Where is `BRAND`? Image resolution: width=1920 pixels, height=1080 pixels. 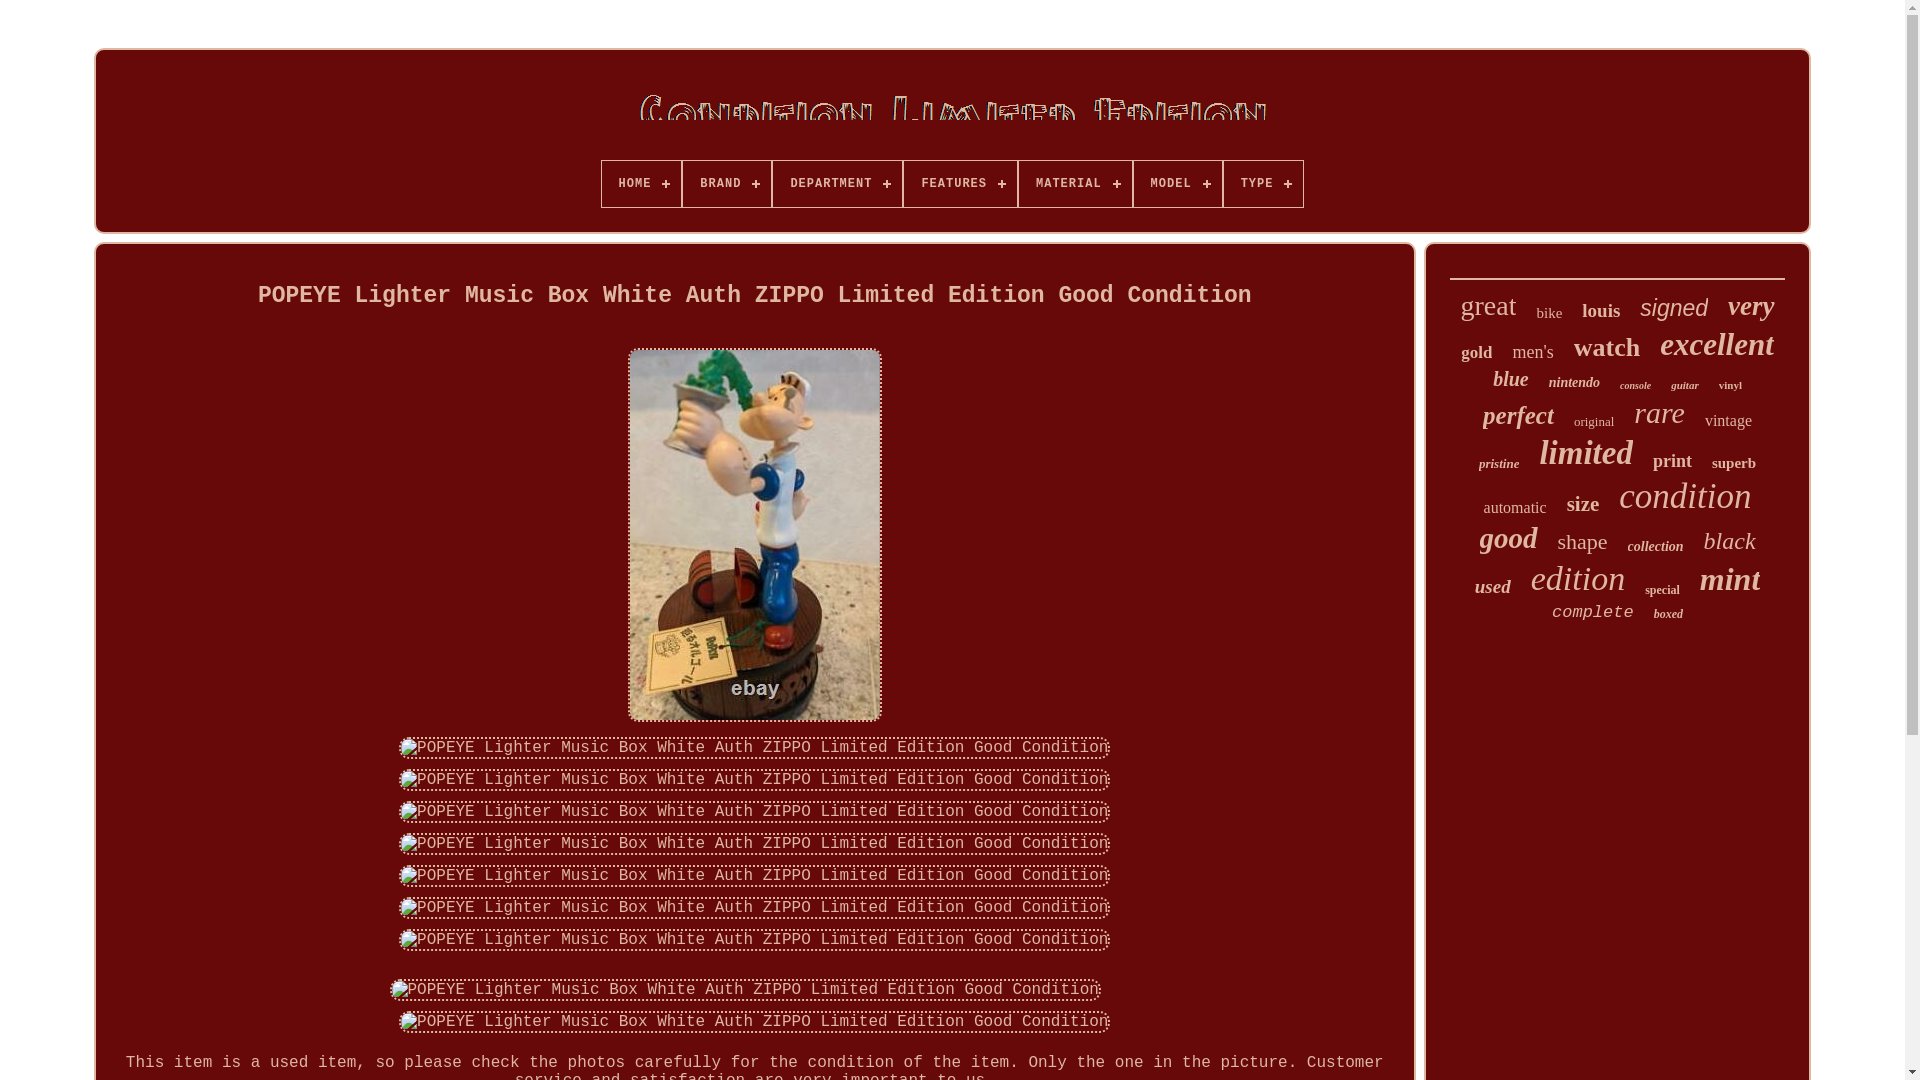 BRAND is located at coordinates (727, 184).